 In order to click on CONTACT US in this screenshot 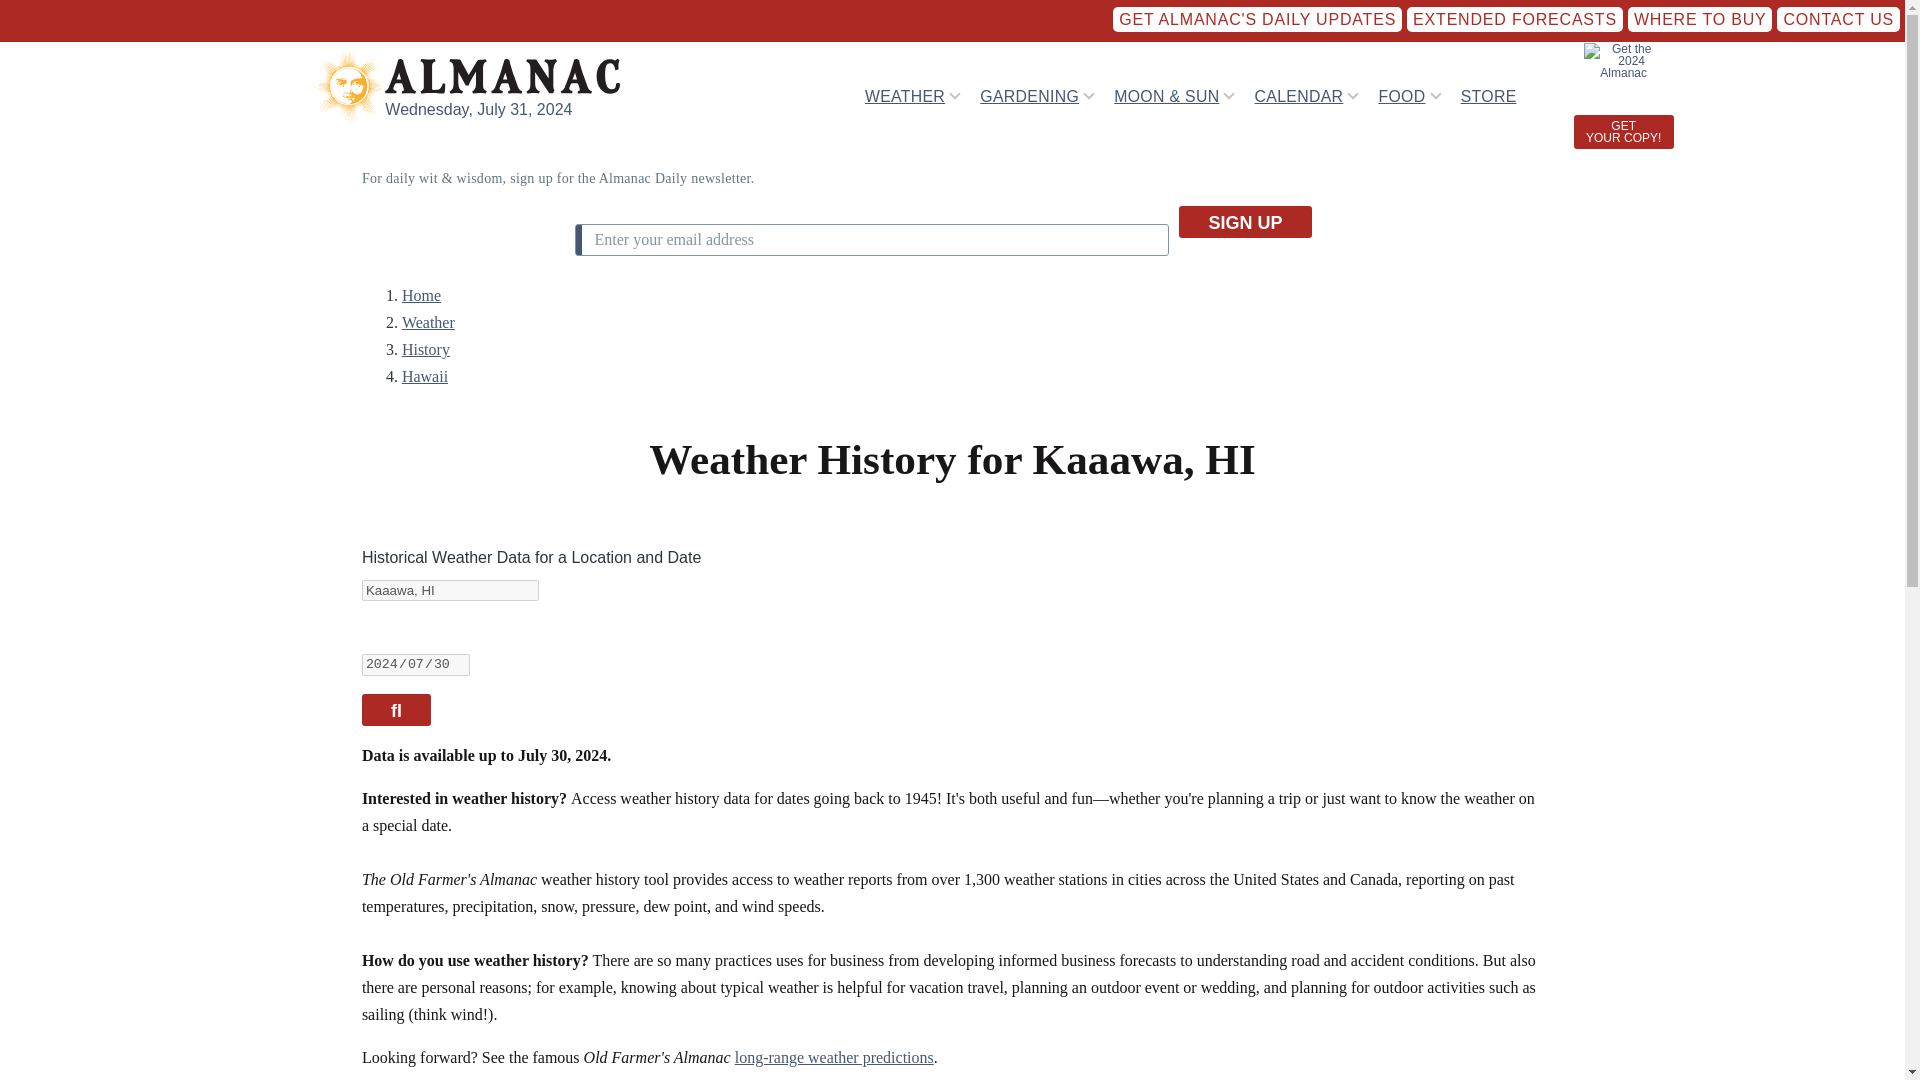, I will do `click(1838, 19)`.